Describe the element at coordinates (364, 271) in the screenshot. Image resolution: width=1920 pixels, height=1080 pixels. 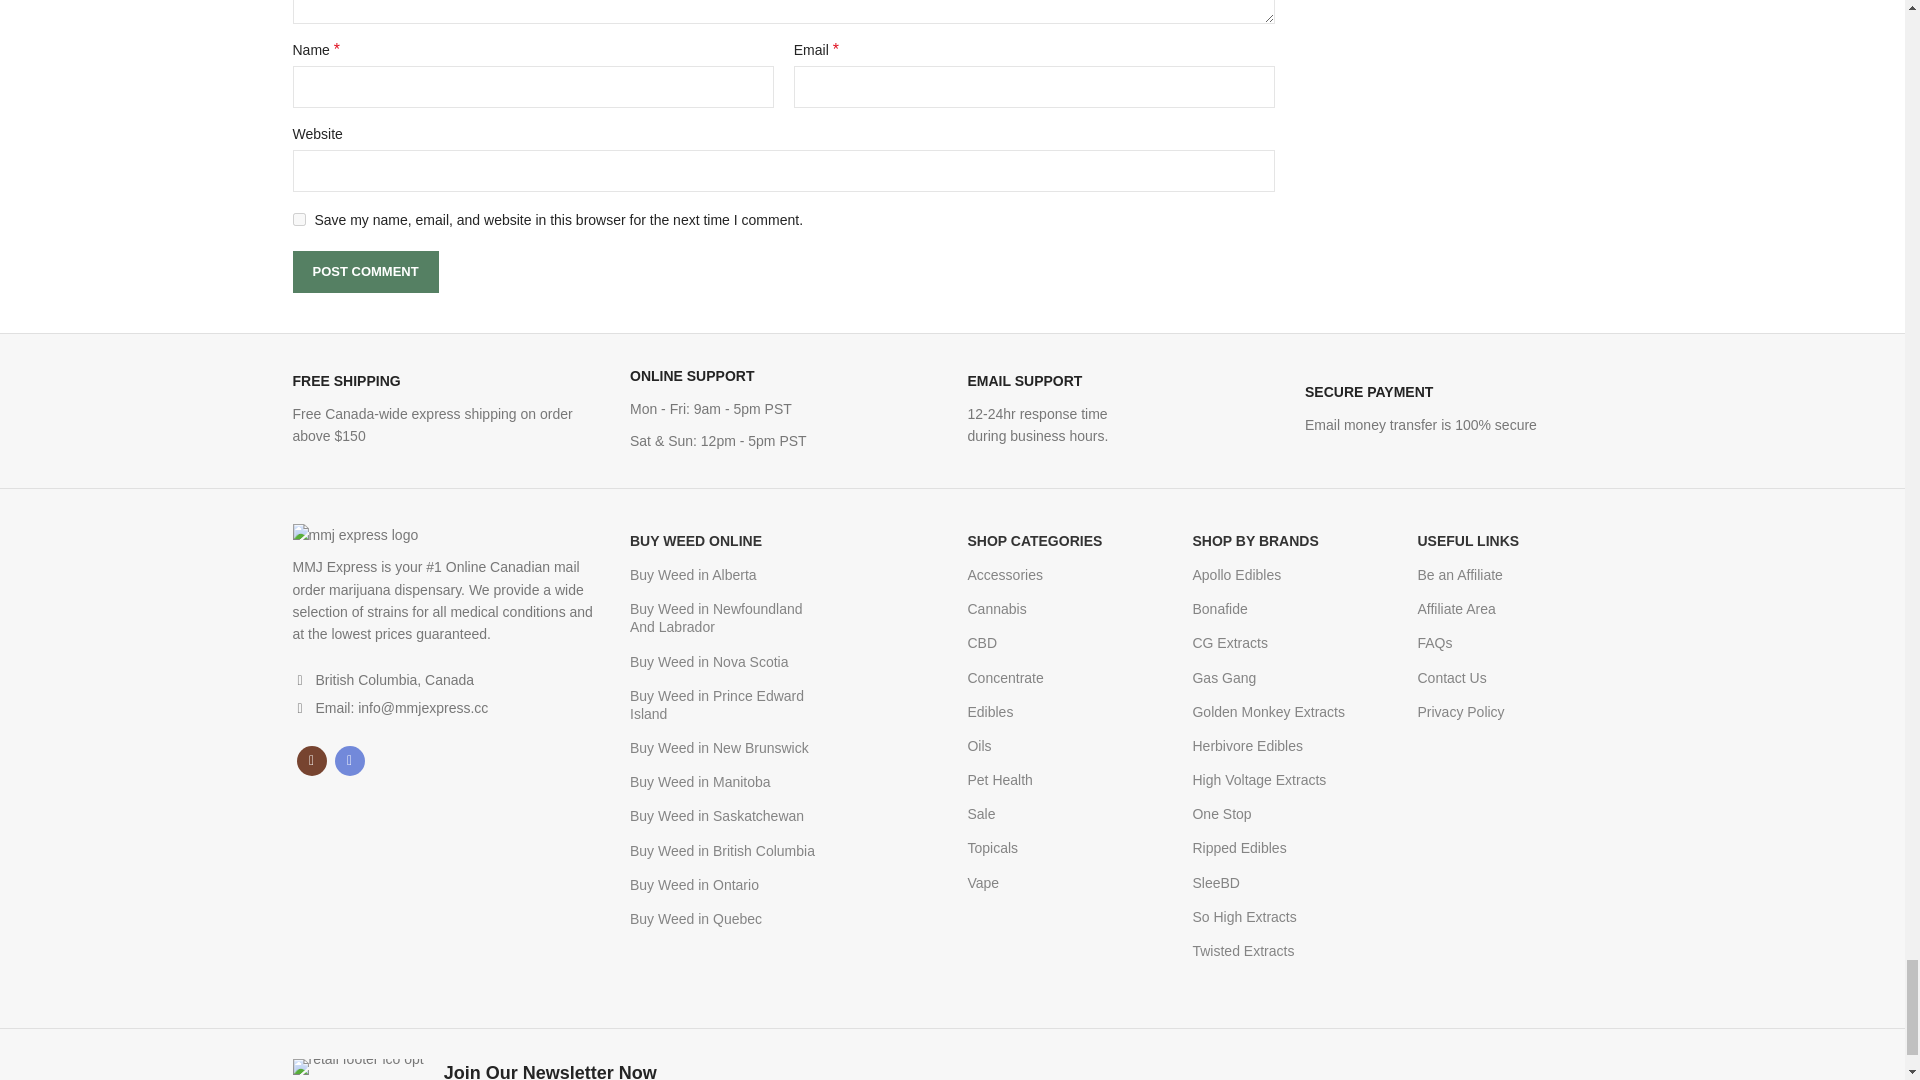
I see `Post Comment` at that location.